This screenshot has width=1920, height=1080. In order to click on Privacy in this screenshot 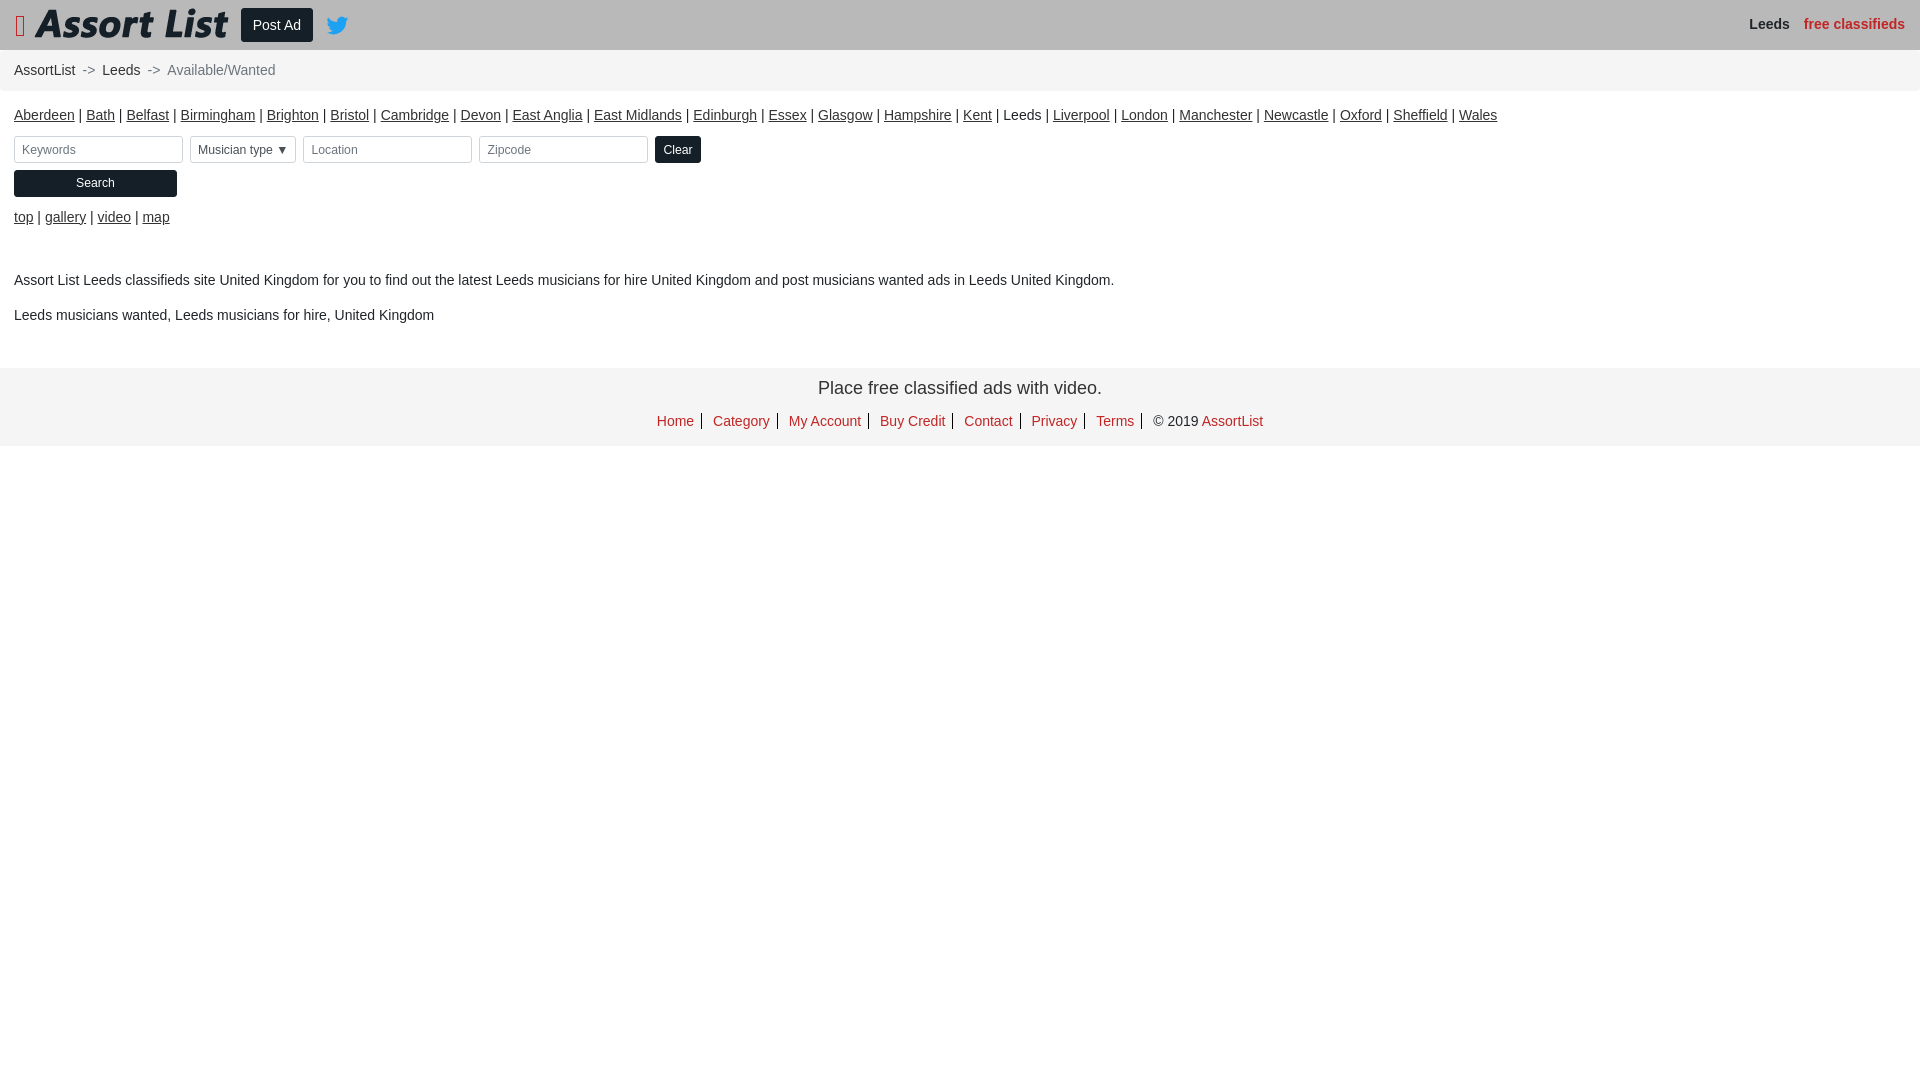, I will do `click(1054, 281)`.